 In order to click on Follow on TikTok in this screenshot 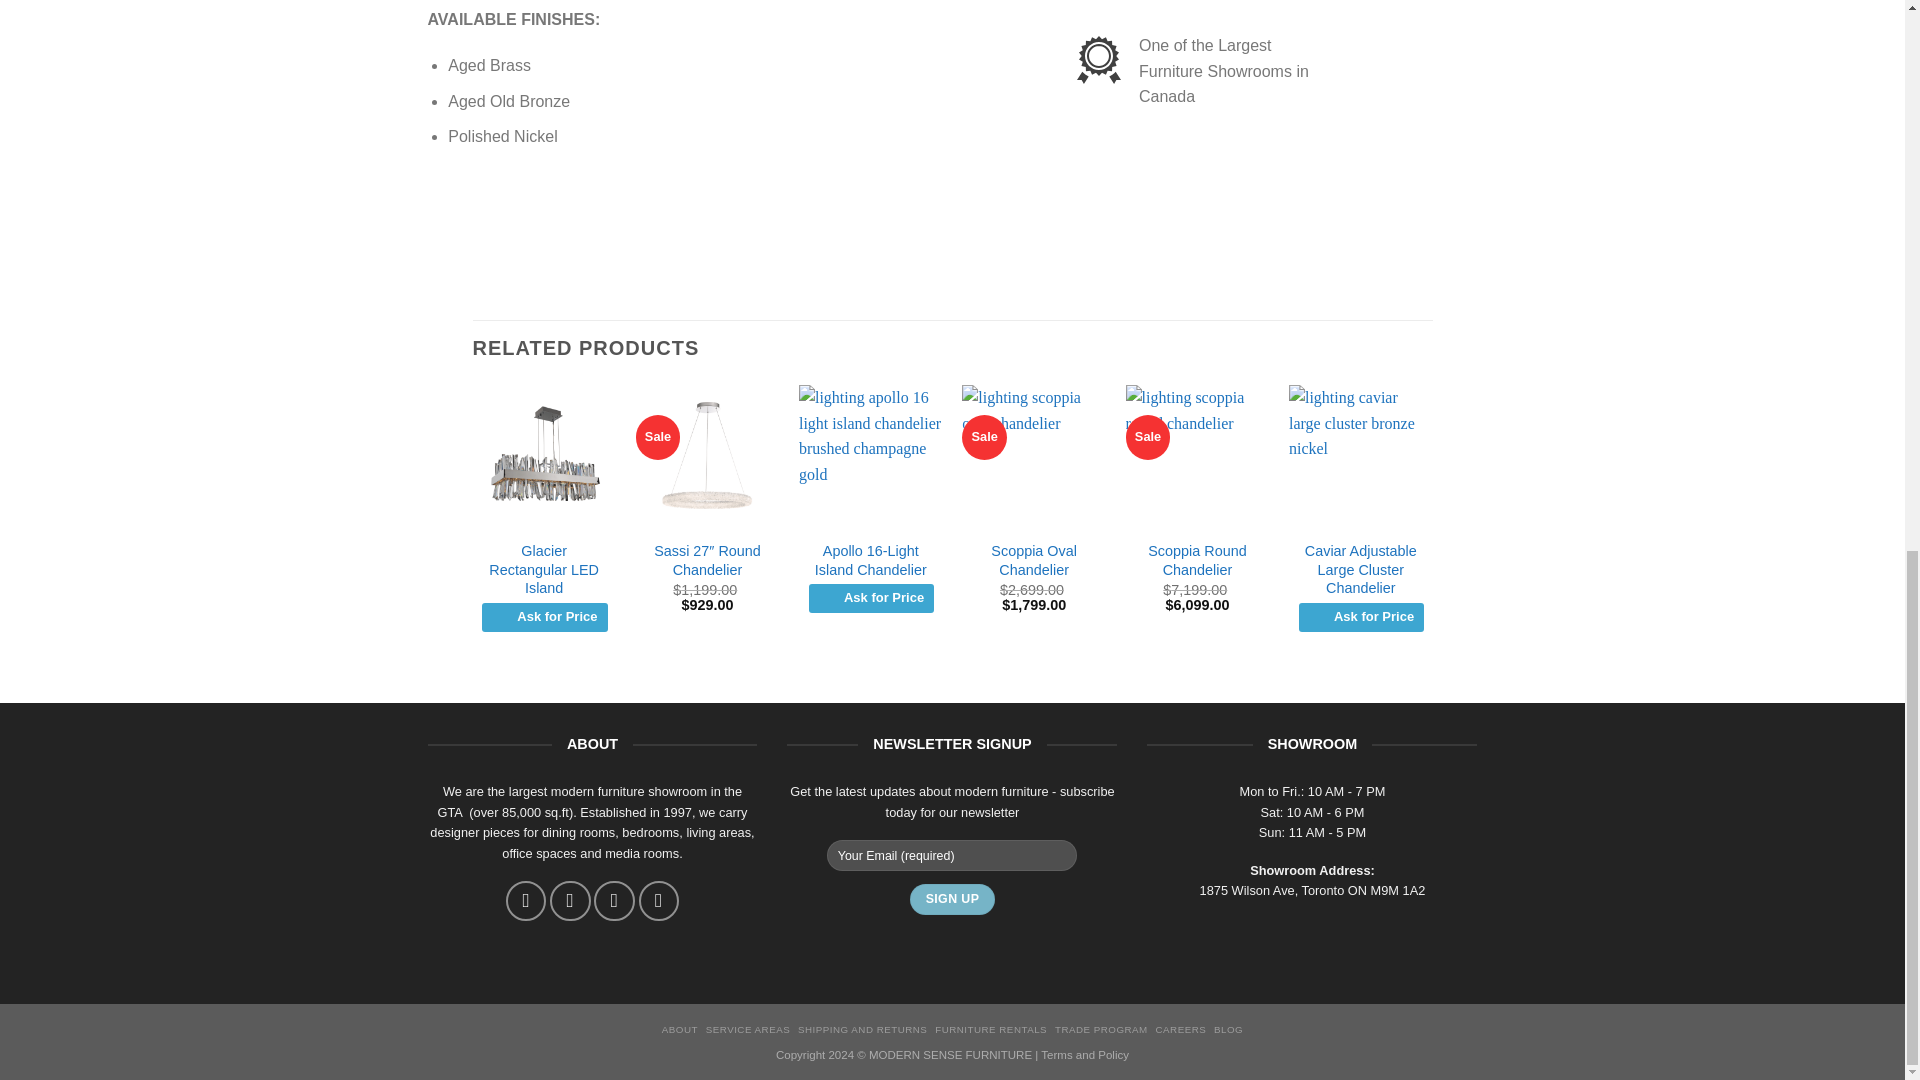, I will do `click(613, 901)`.